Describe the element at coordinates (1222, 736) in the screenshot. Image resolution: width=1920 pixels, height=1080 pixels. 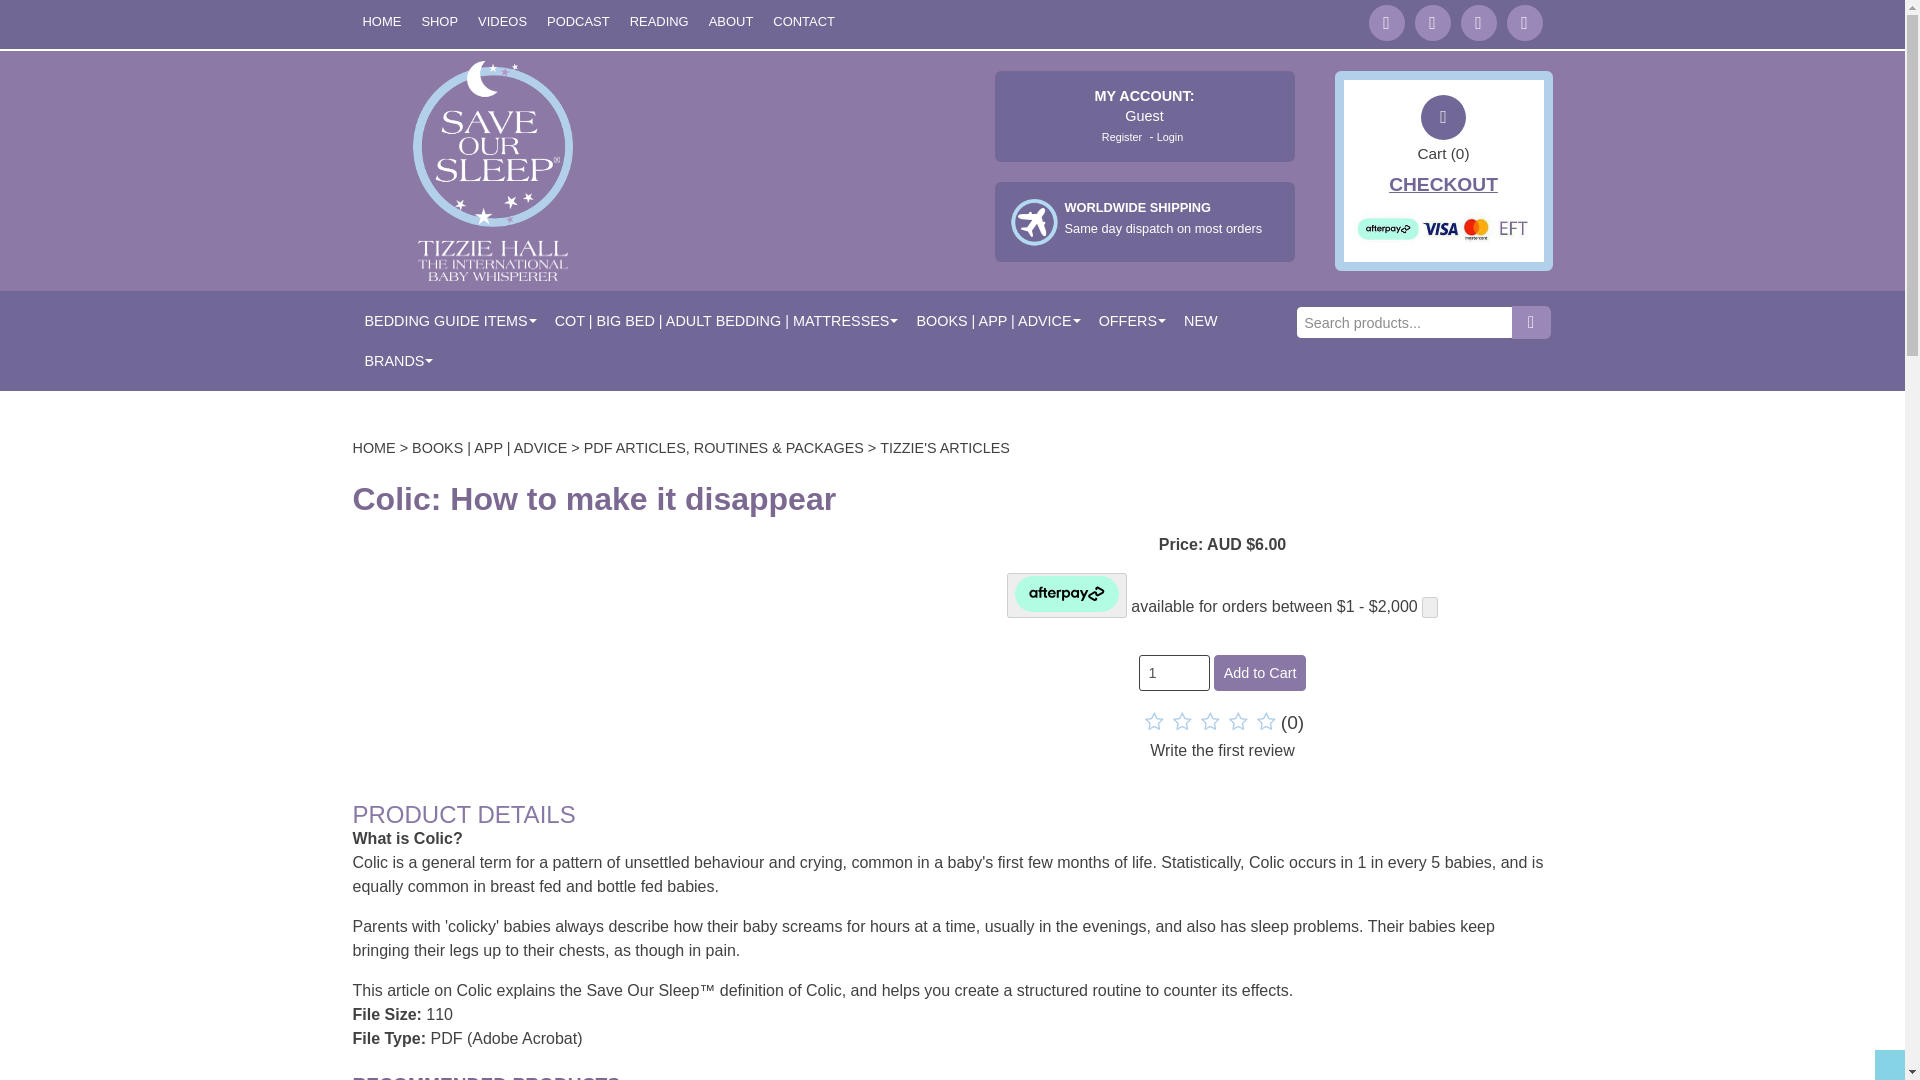
I see ` out of 5 average rating from  reviews` at that location.